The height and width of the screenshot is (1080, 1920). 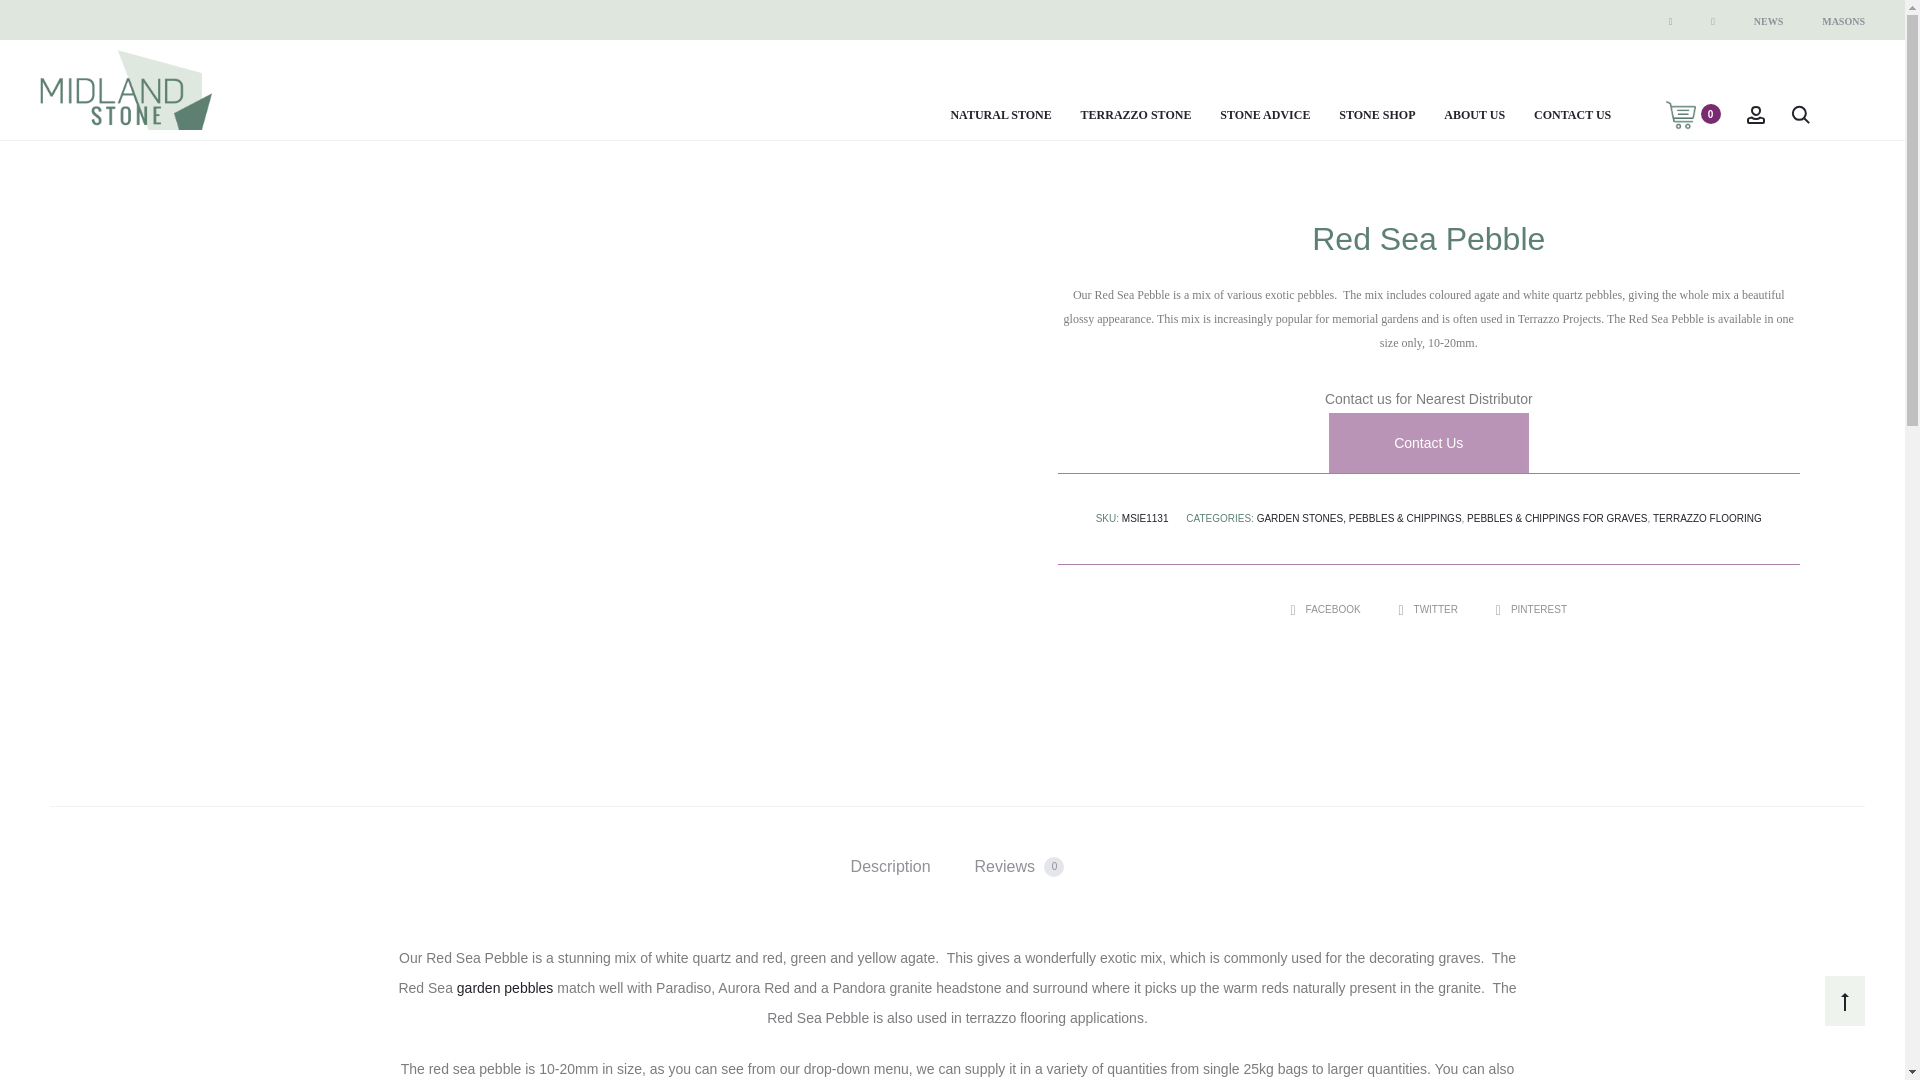 I want to click on NATURAL STONE, so click(x=1000, y=115).